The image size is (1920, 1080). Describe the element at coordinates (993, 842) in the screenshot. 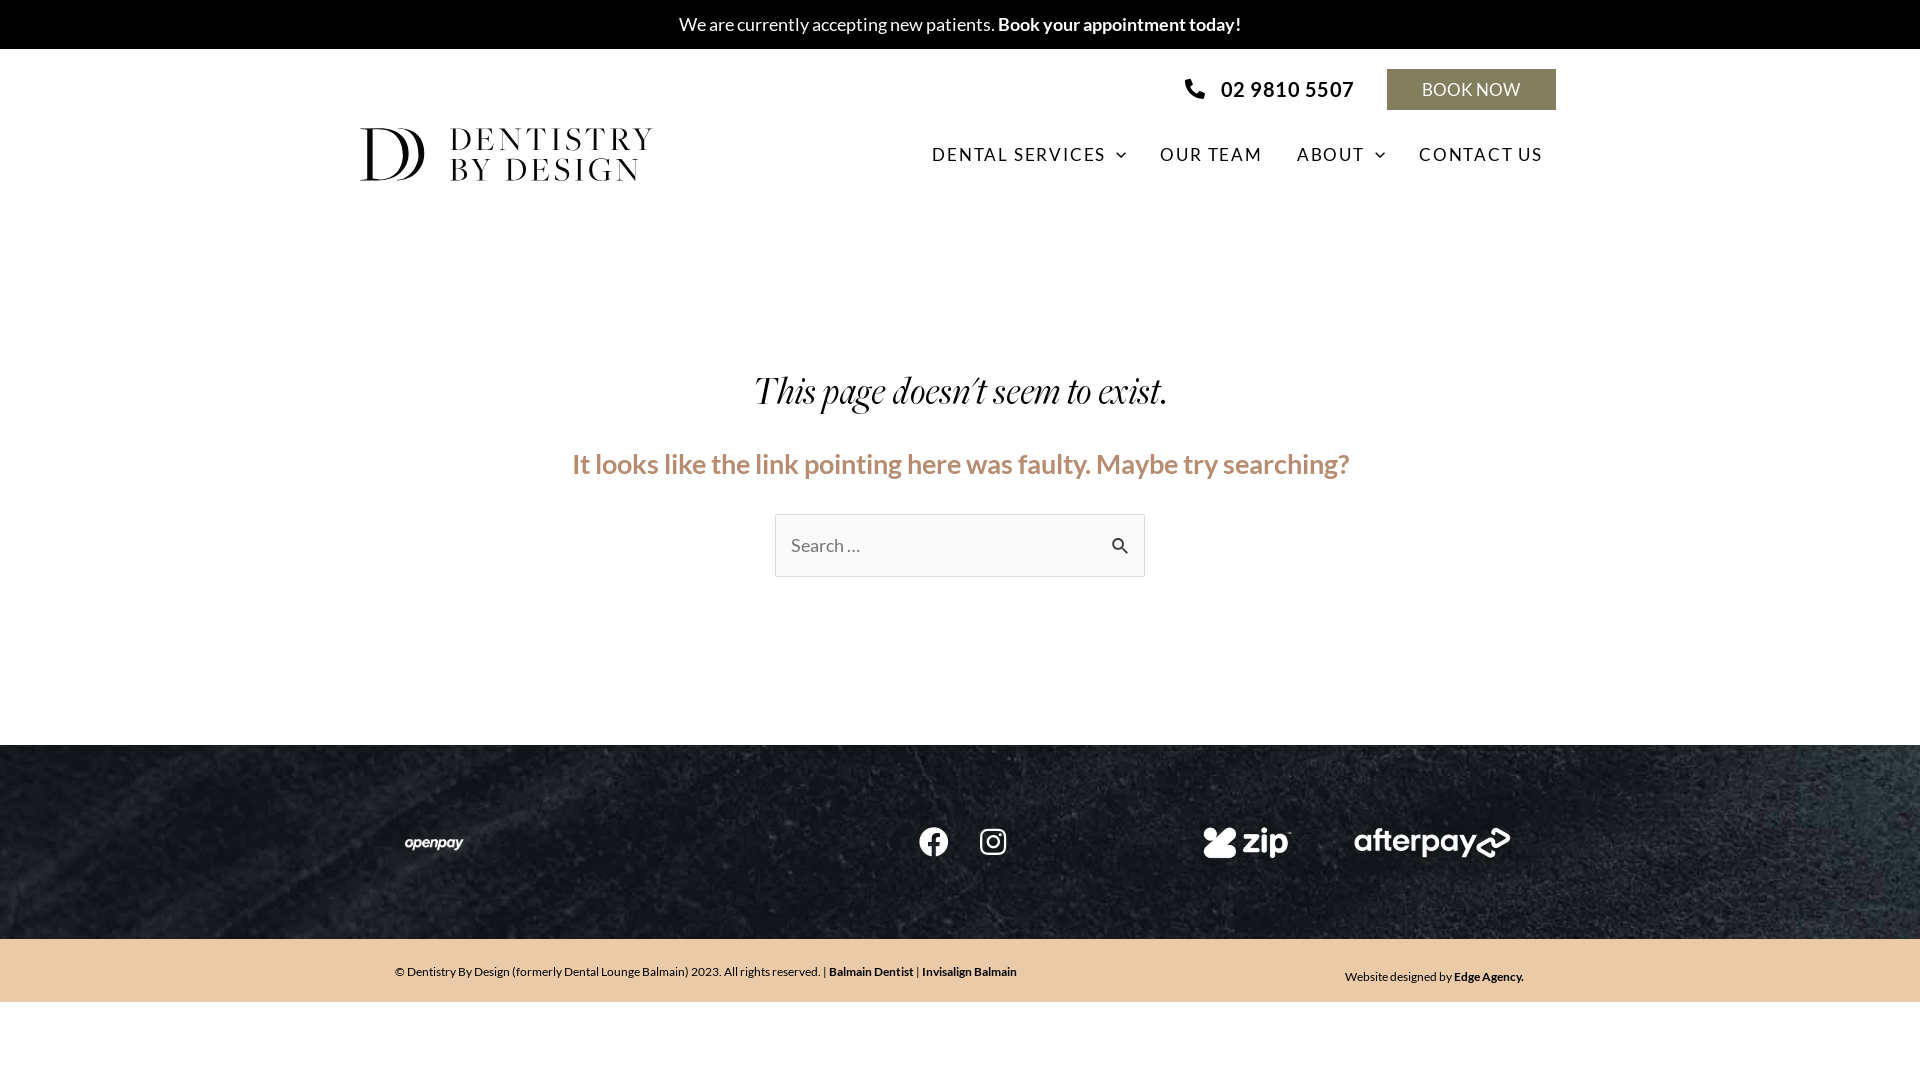

I see `Instagram` at that location.